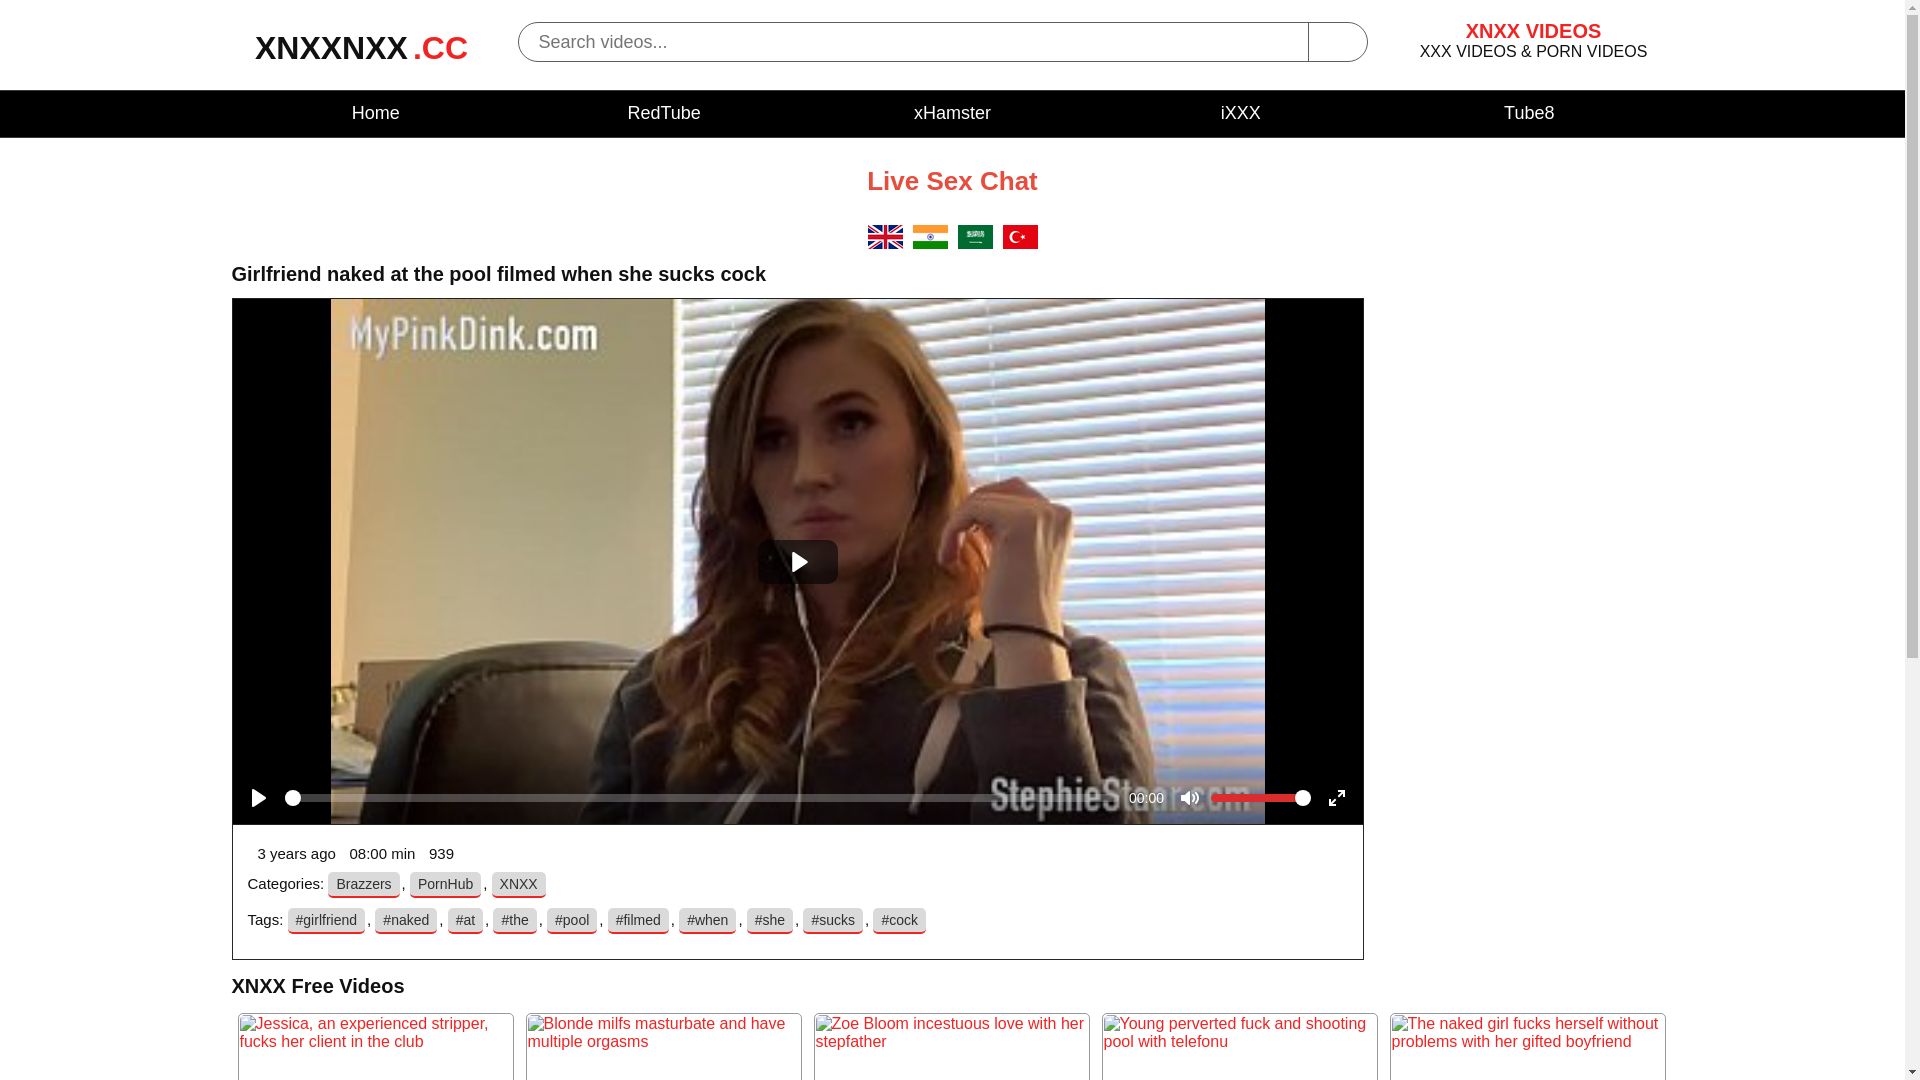  What do you see at coordinates (364, 885) in the screenshot?
I see `Brazzers` at bounding box center [364, 885].